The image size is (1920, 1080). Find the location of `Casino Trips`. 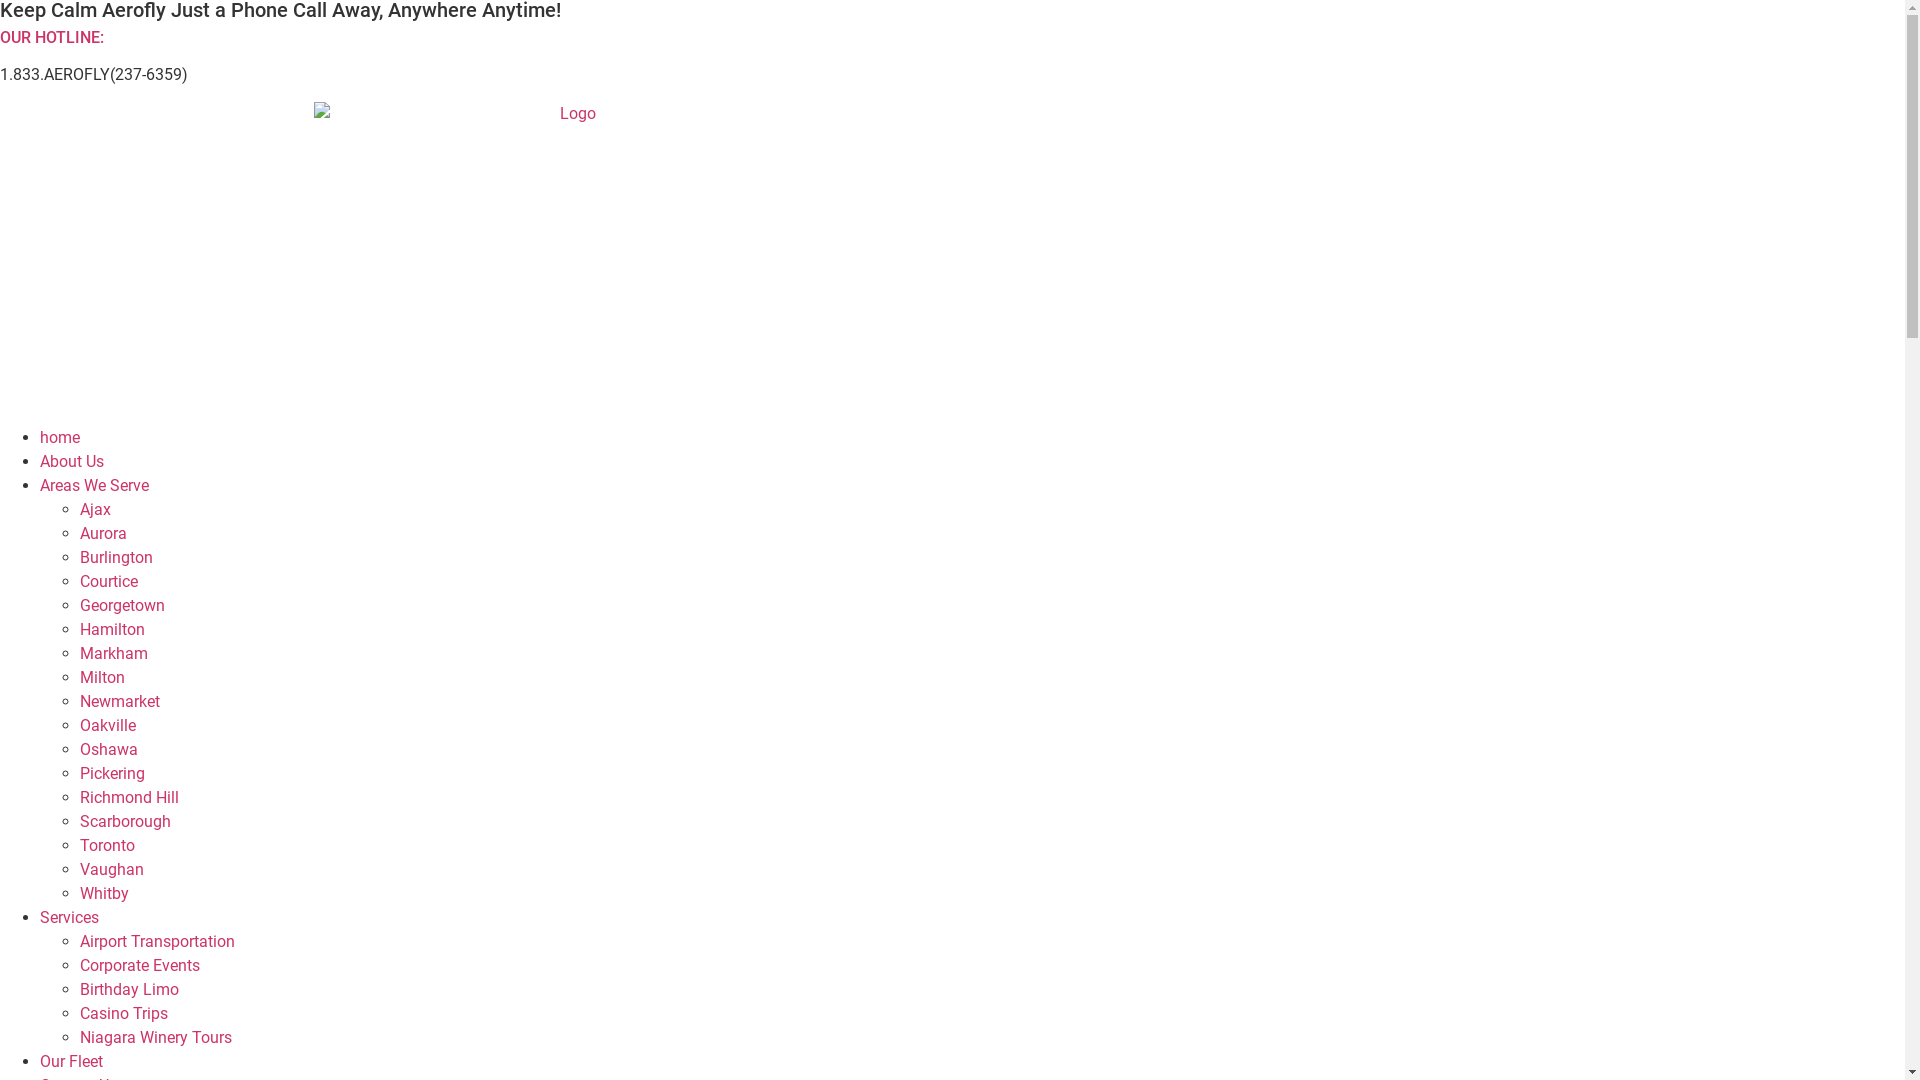

Casino Trips is located at coordinates (124, 1014).